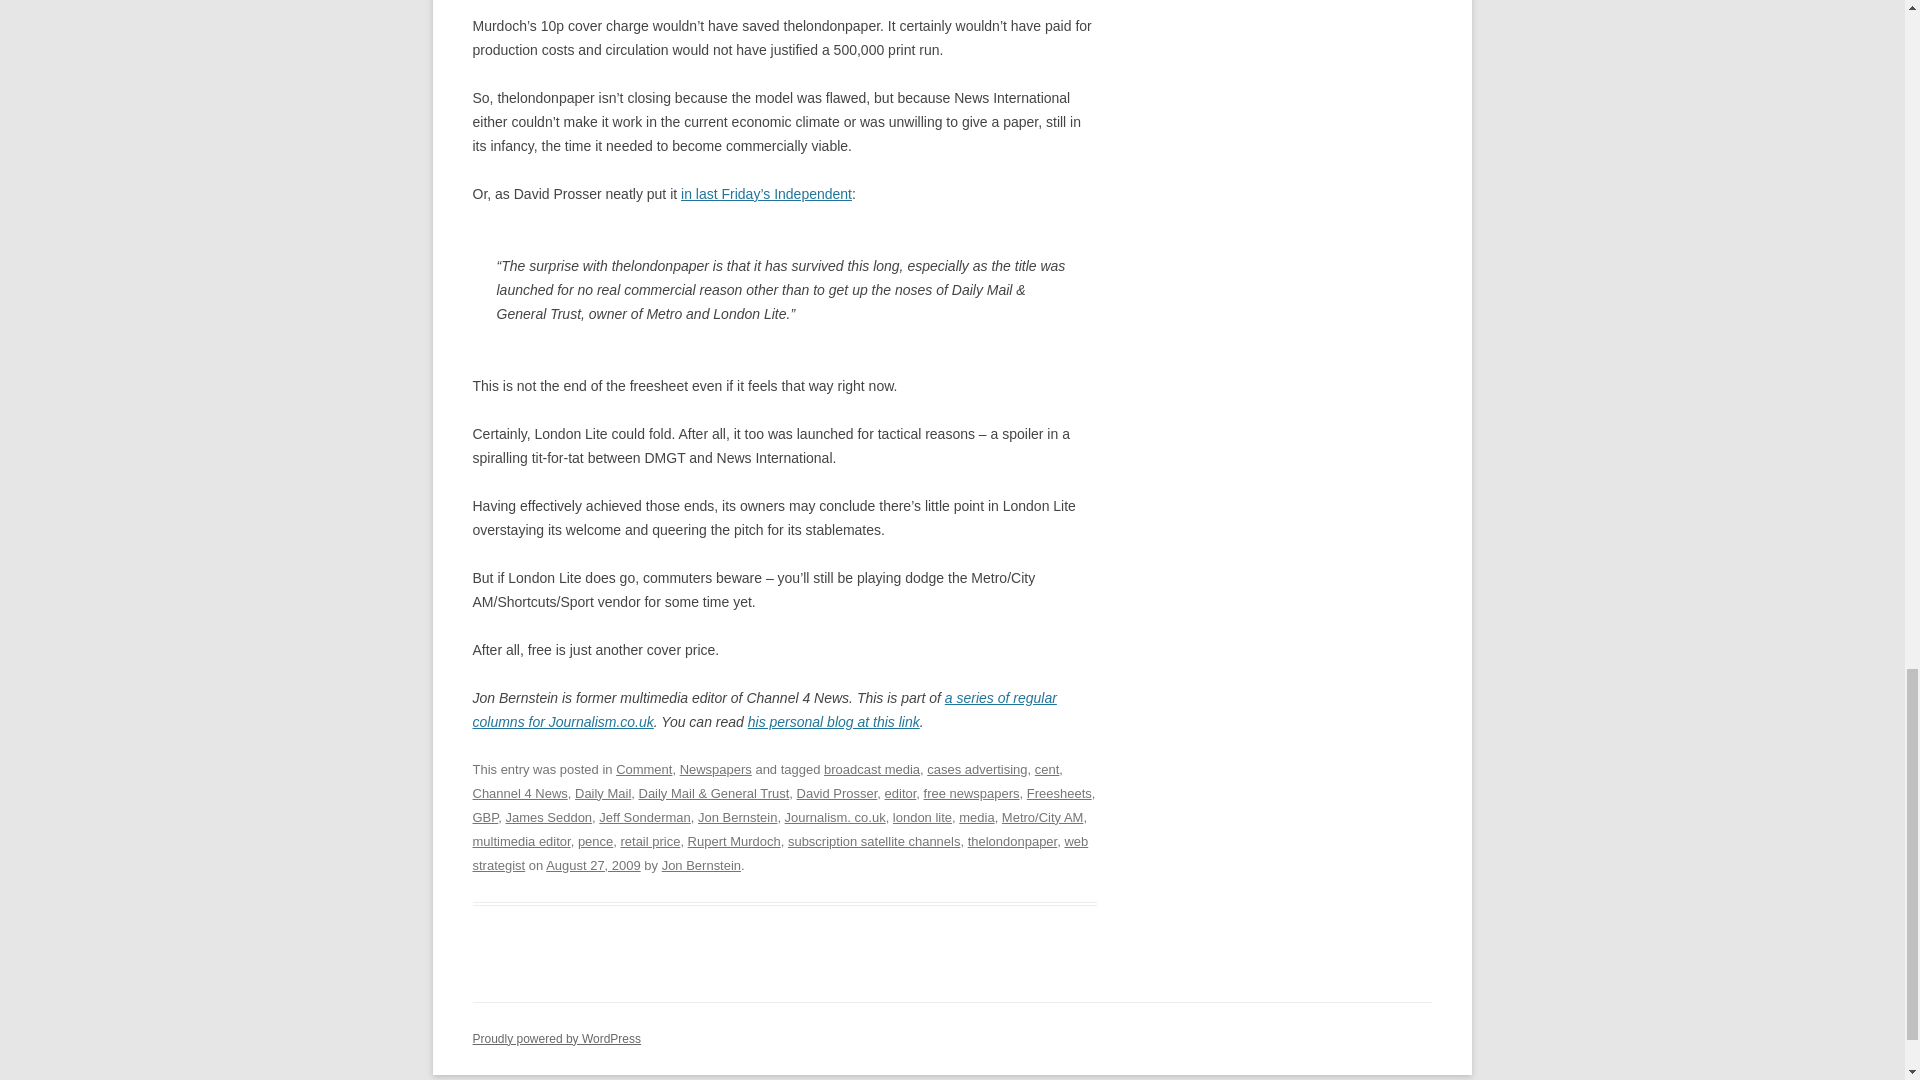 This screenshot has width=1920, height=1080. I want to click on free newspapers, so click(971, 794).